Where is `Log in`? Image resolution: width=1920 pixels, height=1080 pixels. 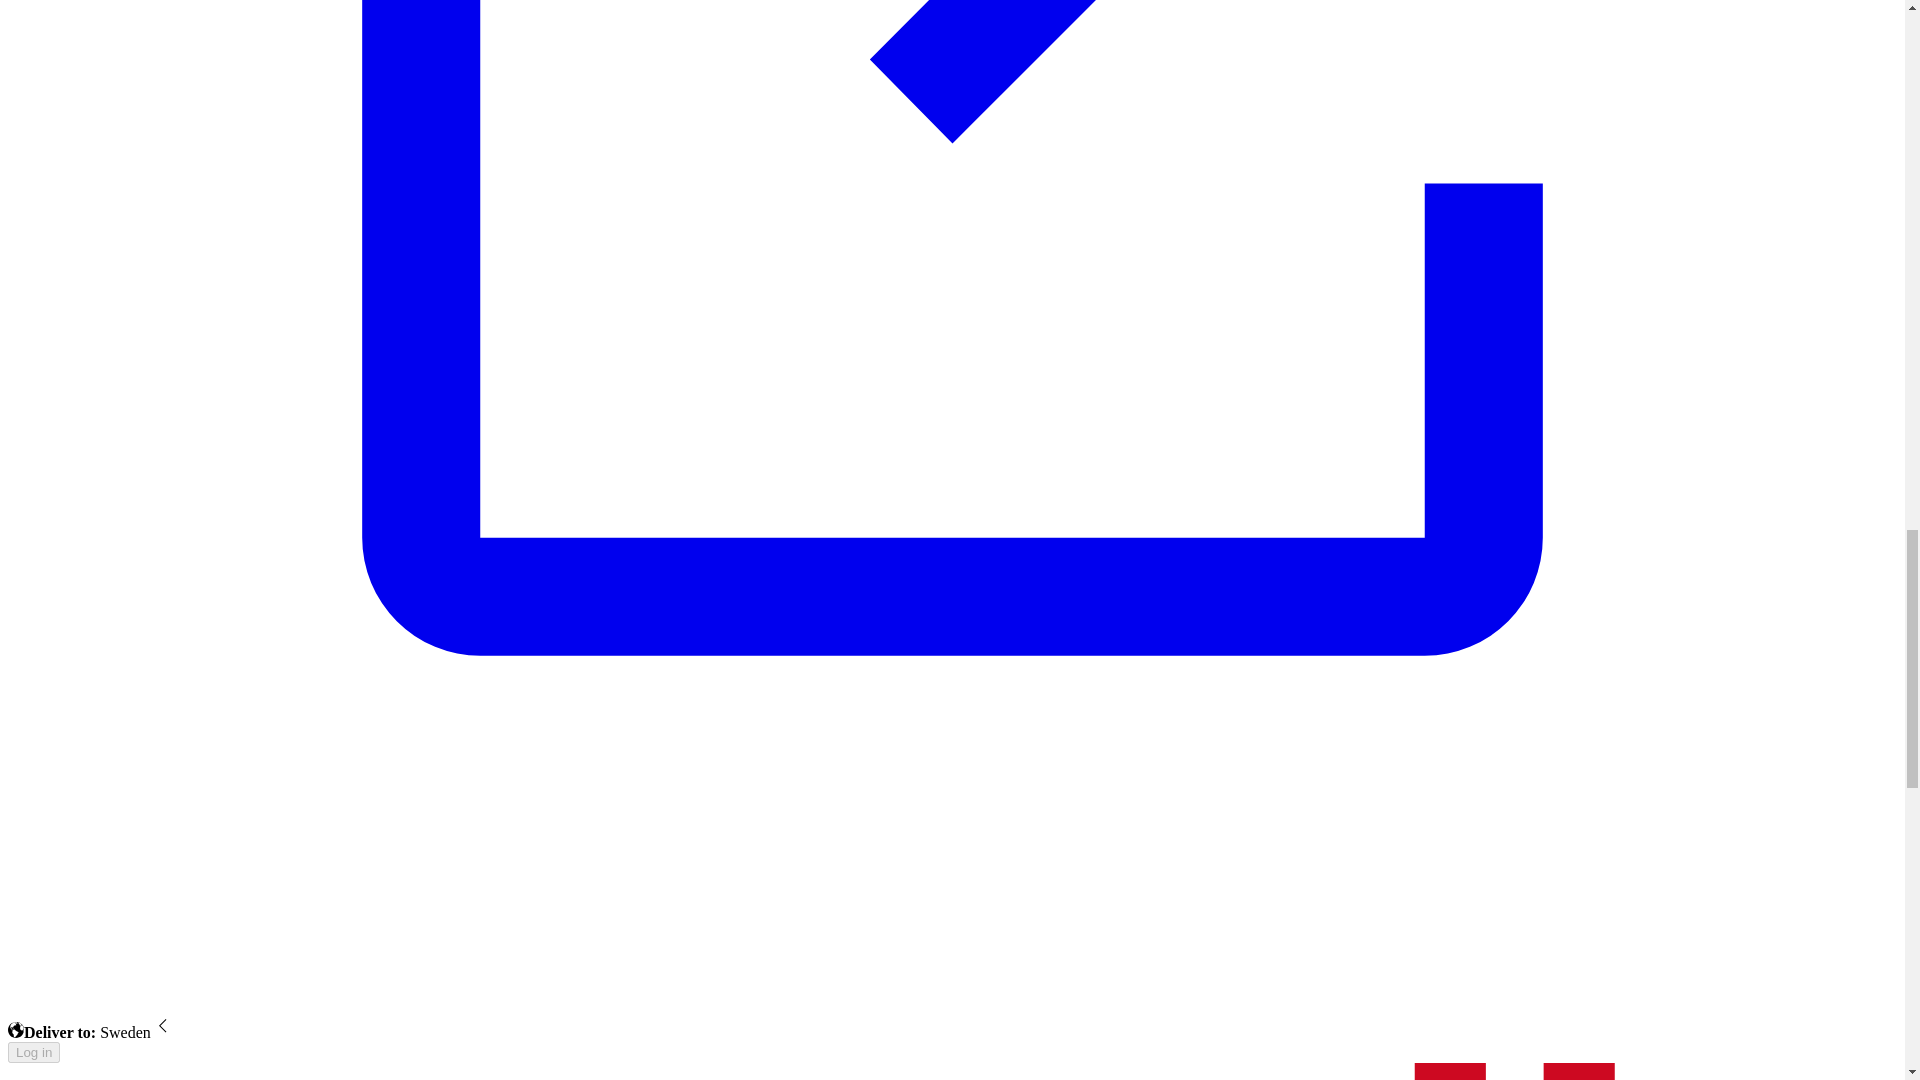 Log in is located at coordinates (33, 1052).